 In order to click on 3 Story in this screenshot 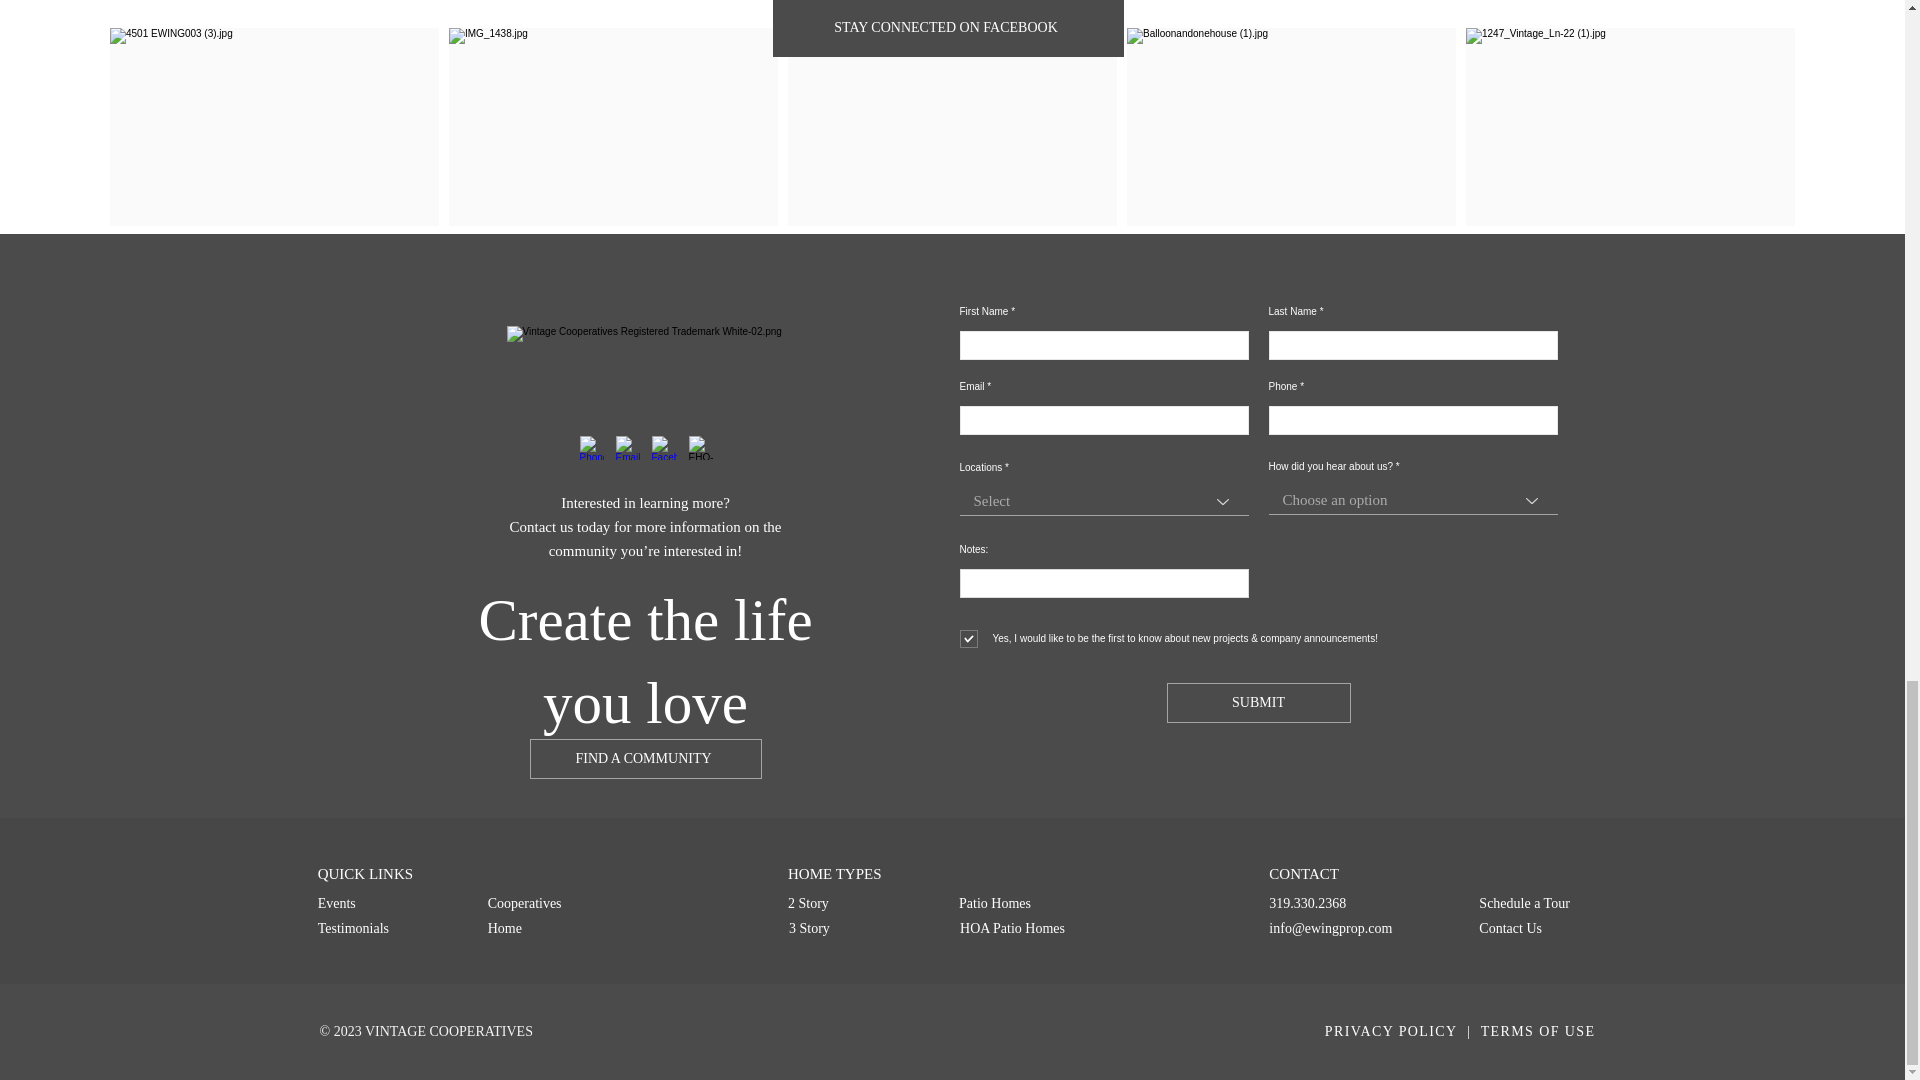, I will do `click(861, 928)`.